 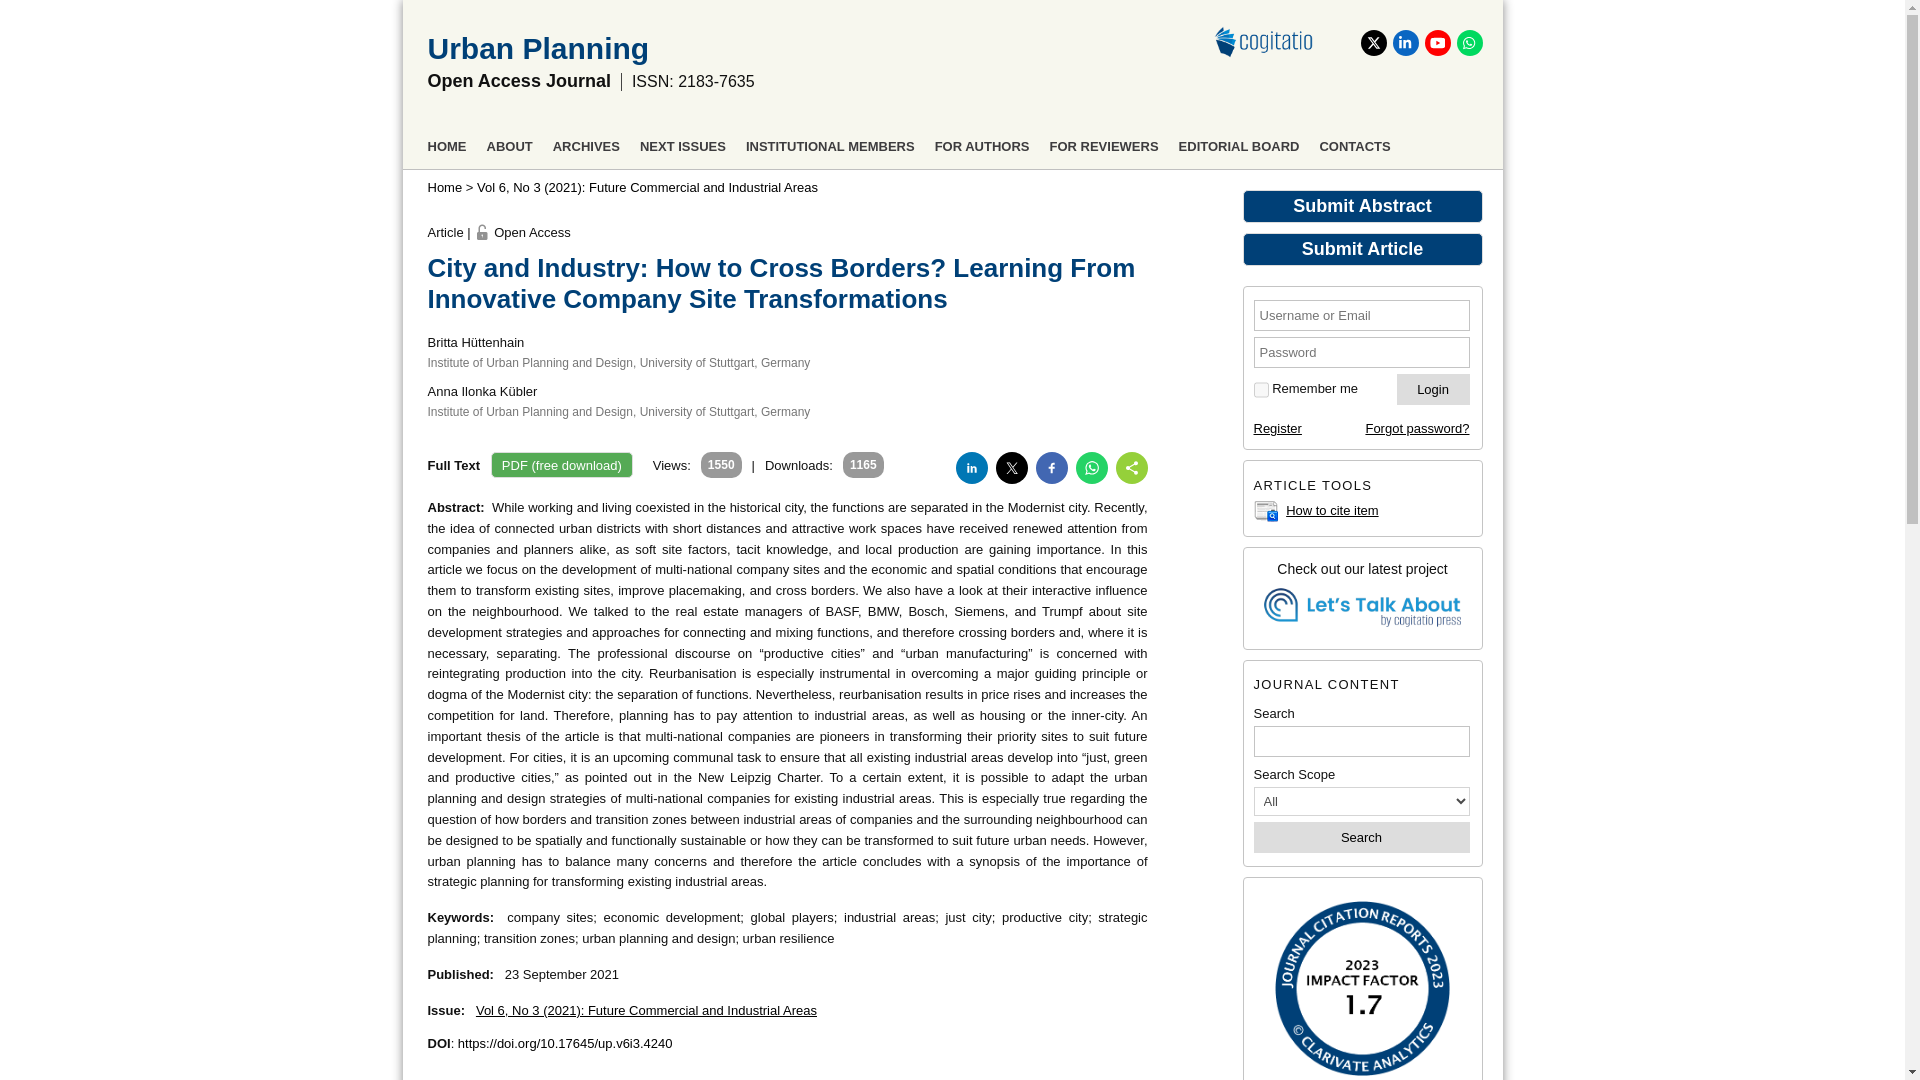 What do you see at coordinates (798, 465) in the screenshot?
I see `1165 PDF downloads` at bounding box center [798, 465].